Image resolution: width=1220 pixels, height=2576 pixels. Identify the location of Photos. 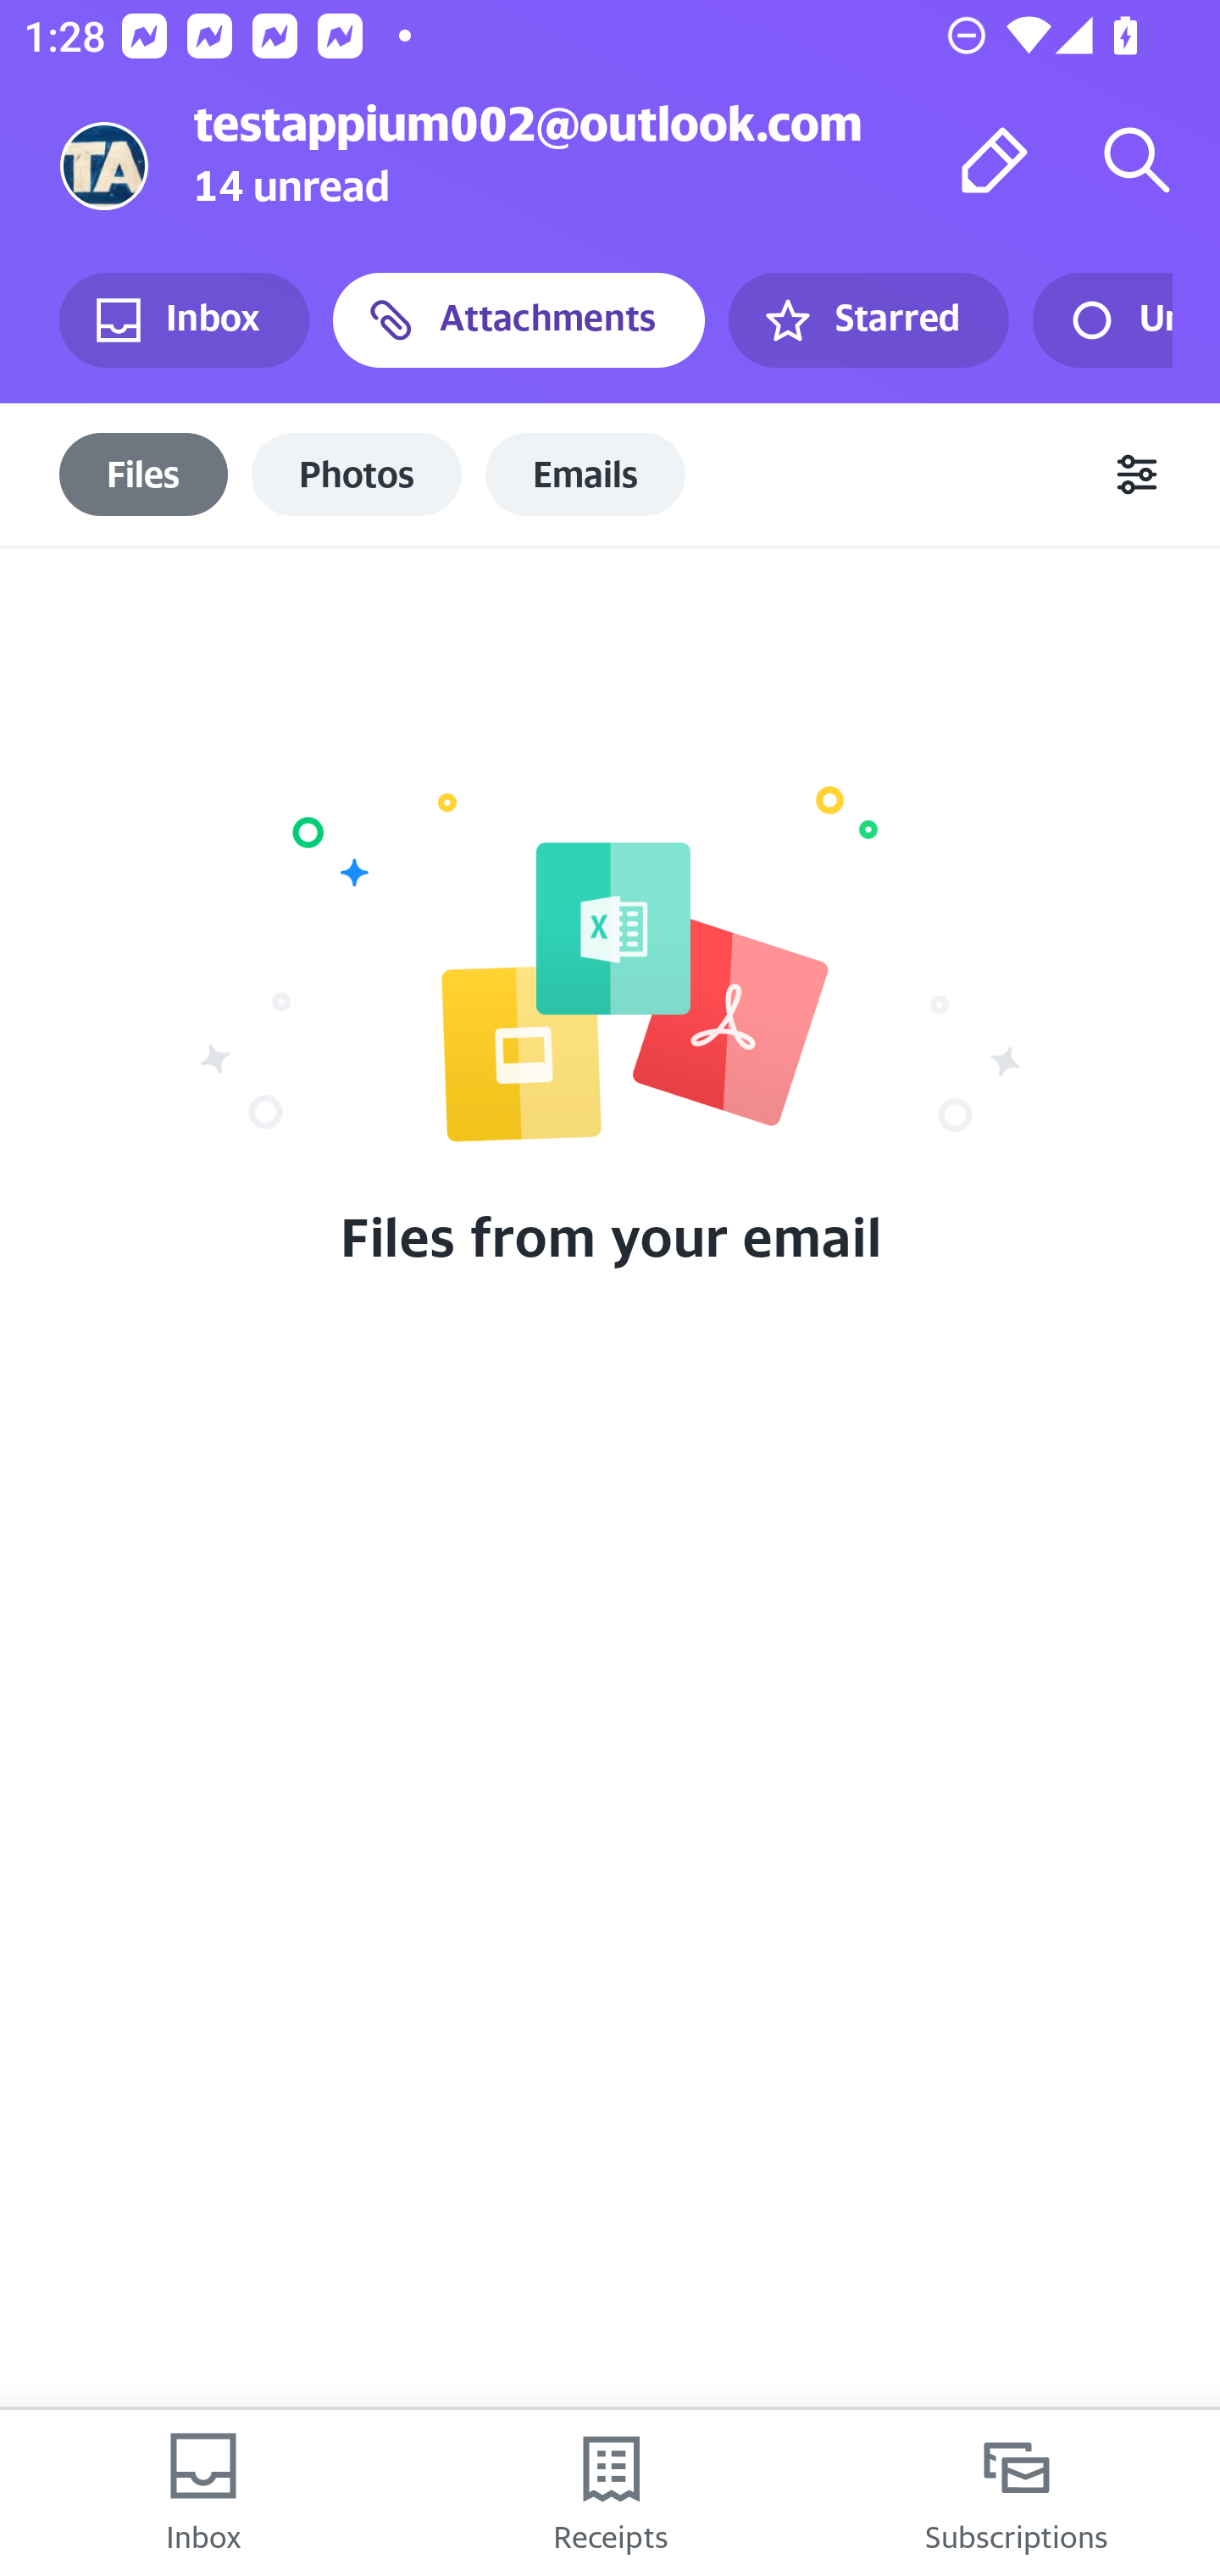
(356, 474).